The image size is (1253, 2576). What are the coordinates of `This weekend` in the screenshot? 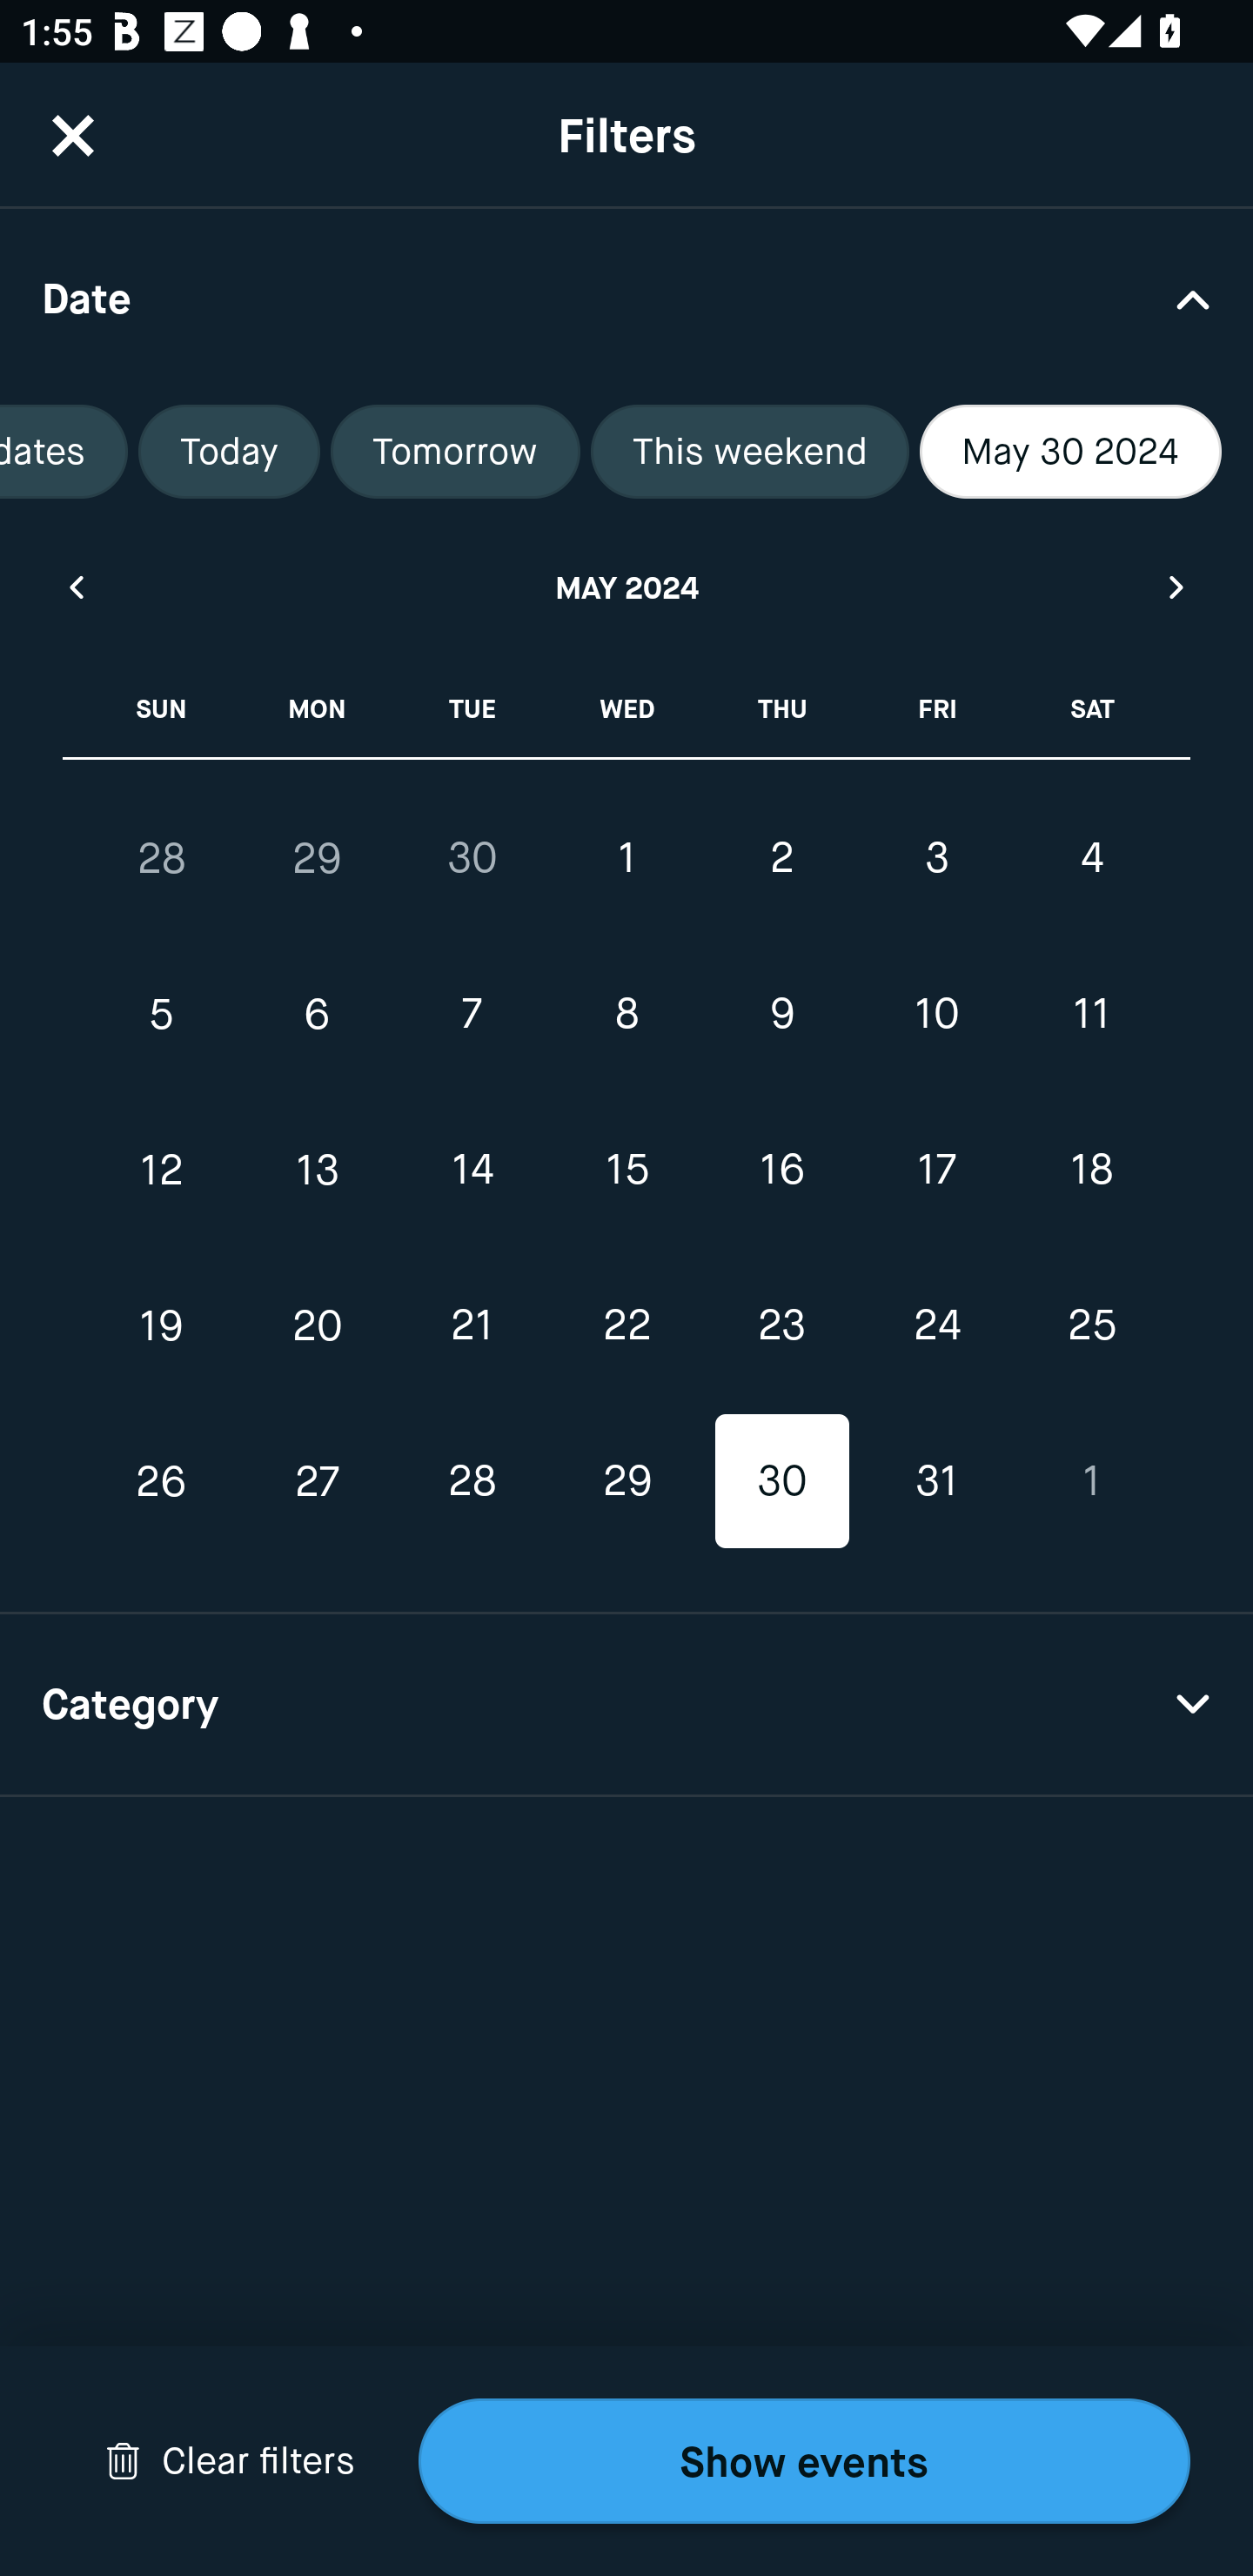 It's located at (750, 452).